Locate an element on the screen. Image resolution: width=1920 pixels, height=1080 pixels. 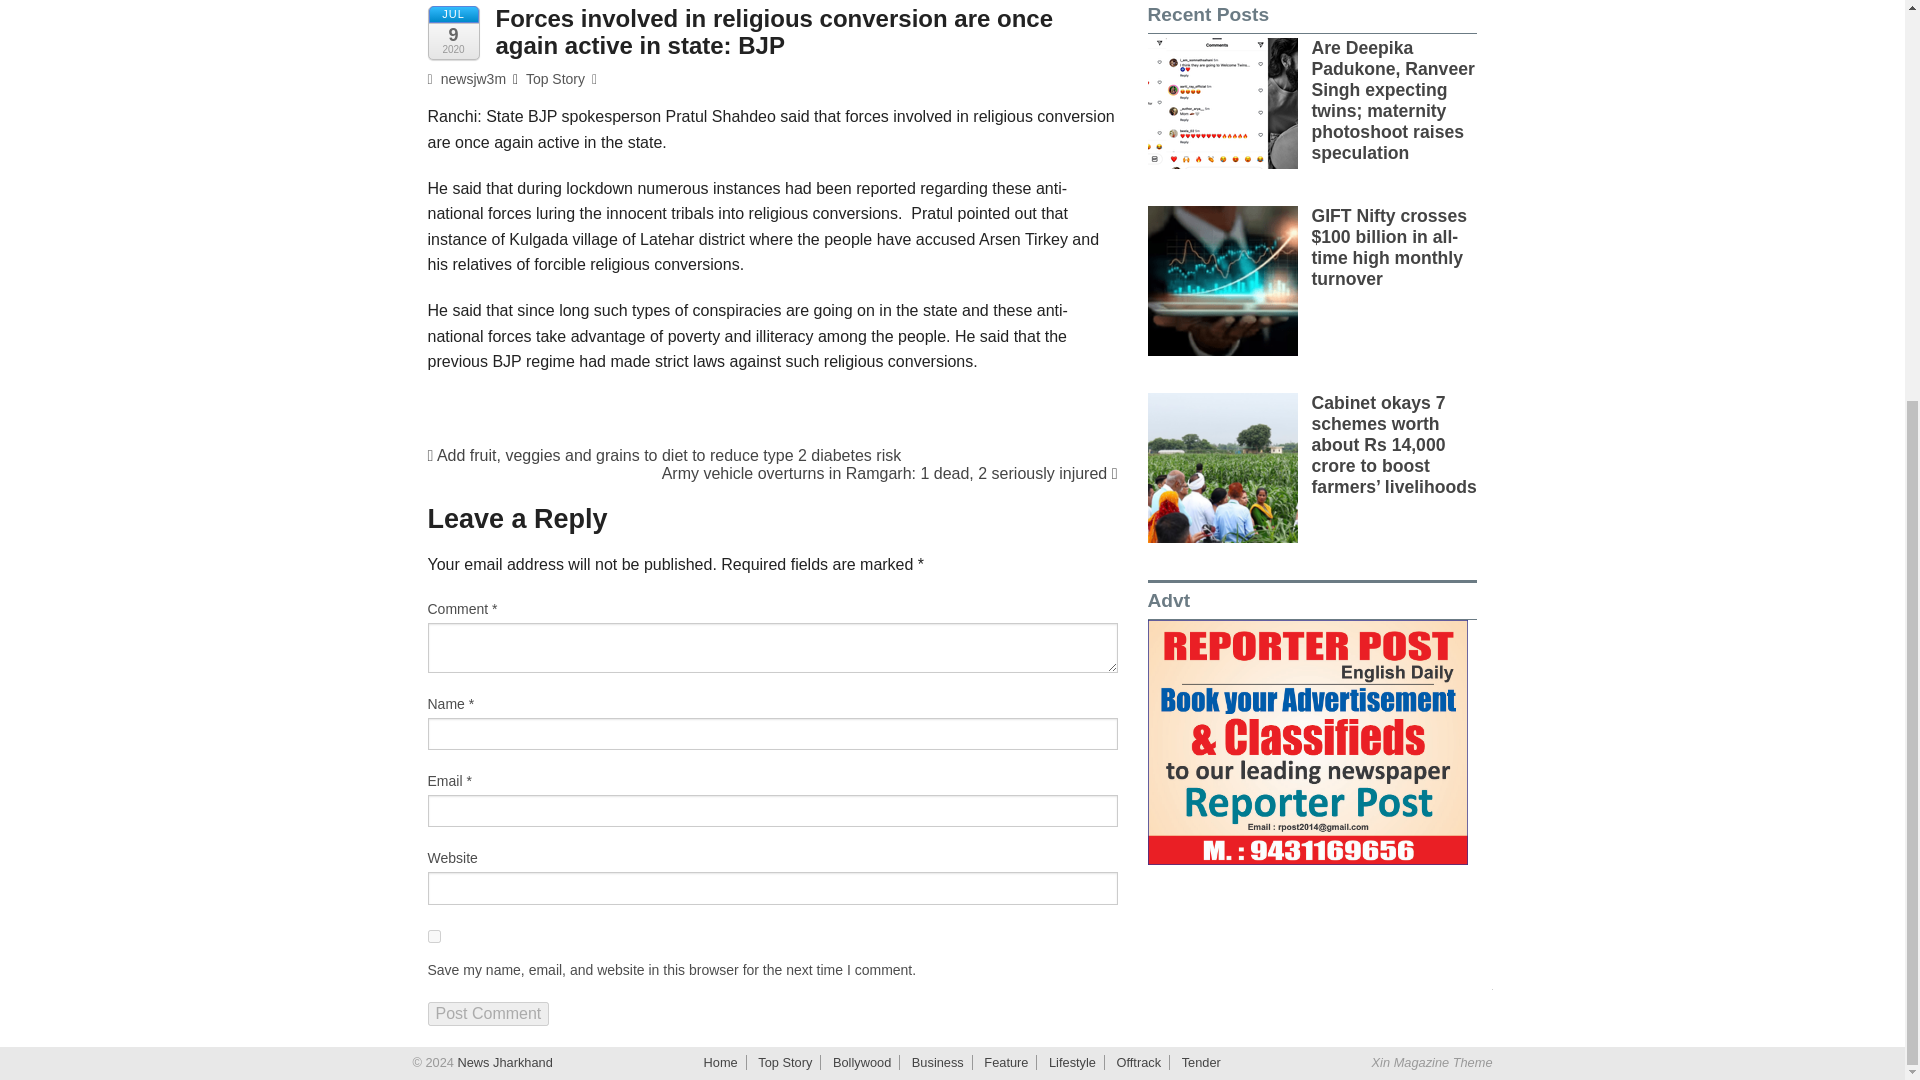
Post Comment is located at coordinates (488, 1014).